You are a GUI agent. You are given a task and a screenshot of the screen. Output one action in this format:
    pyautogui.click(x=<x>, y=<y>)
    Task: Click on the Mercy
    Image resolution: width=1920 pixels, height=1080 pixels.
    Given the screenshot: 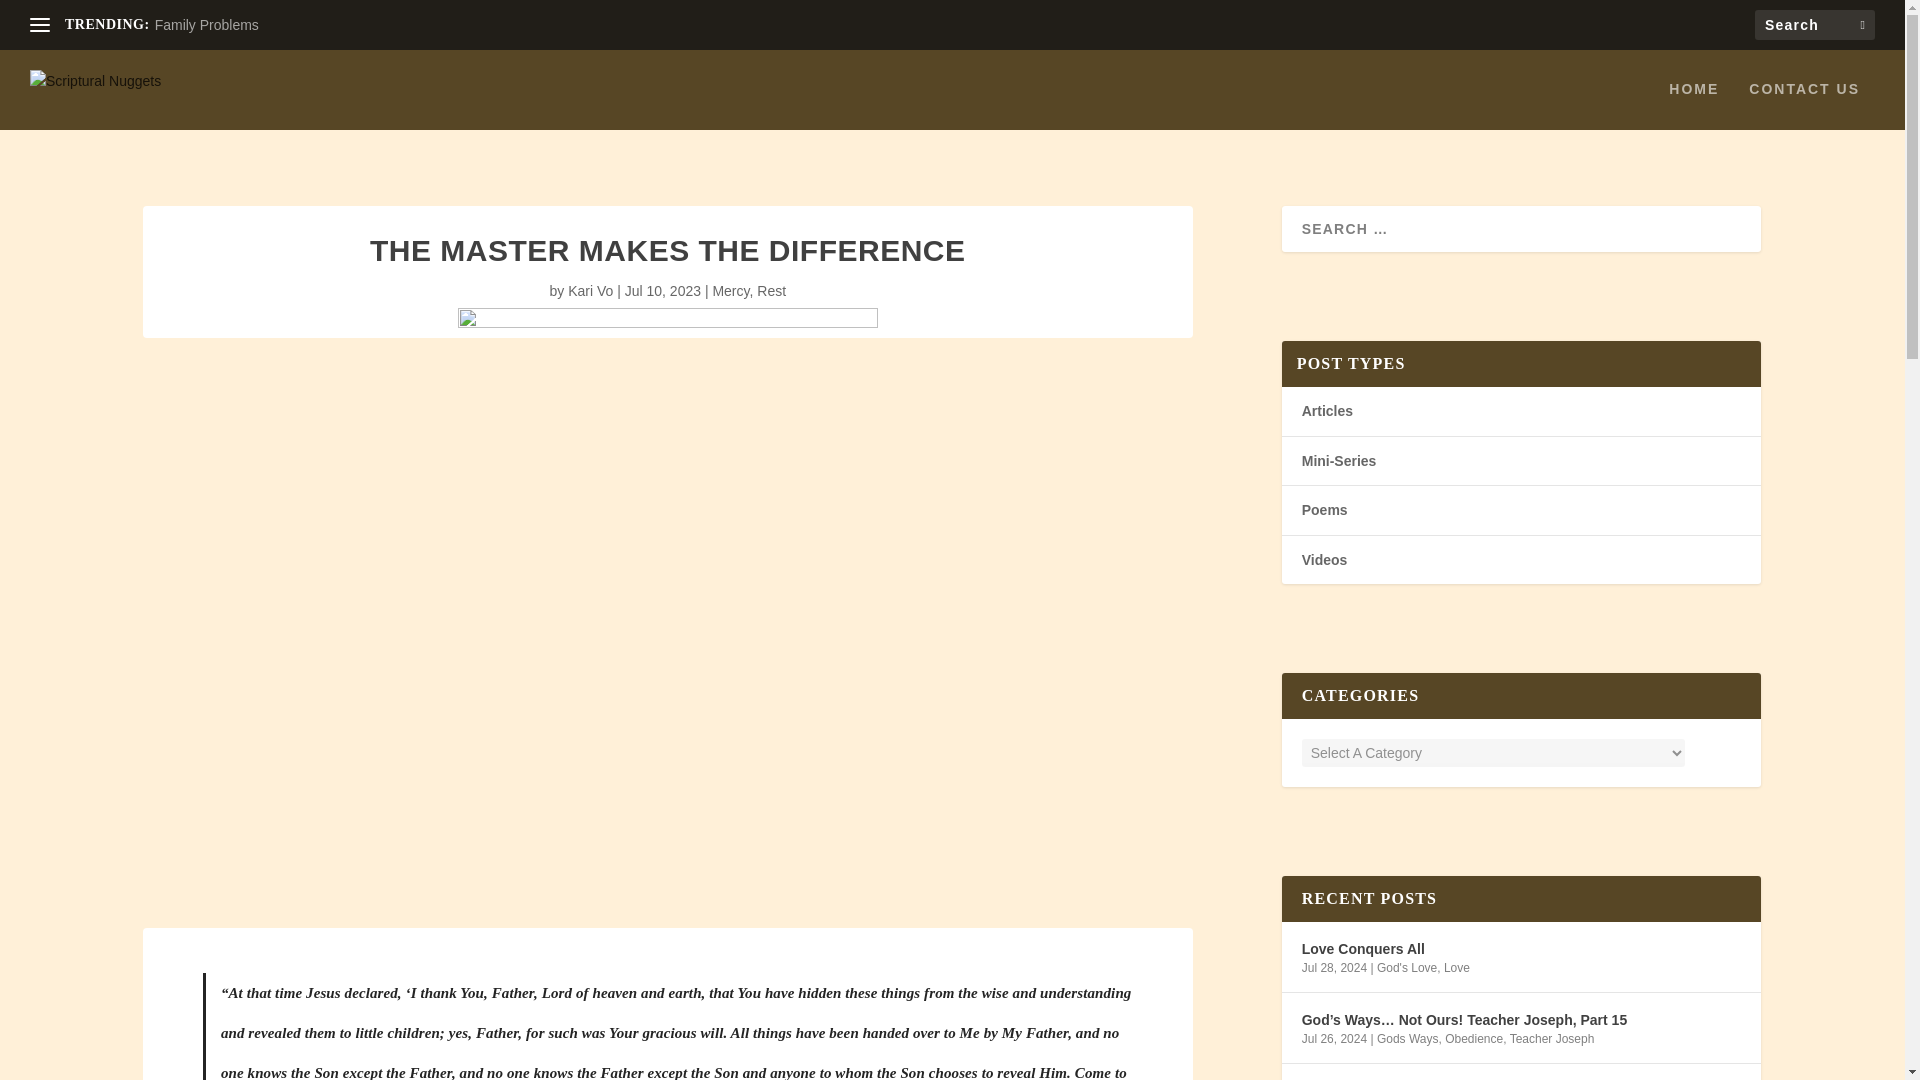 What is the action you would take?
    pyautogui.click(x=730, y=290)
    